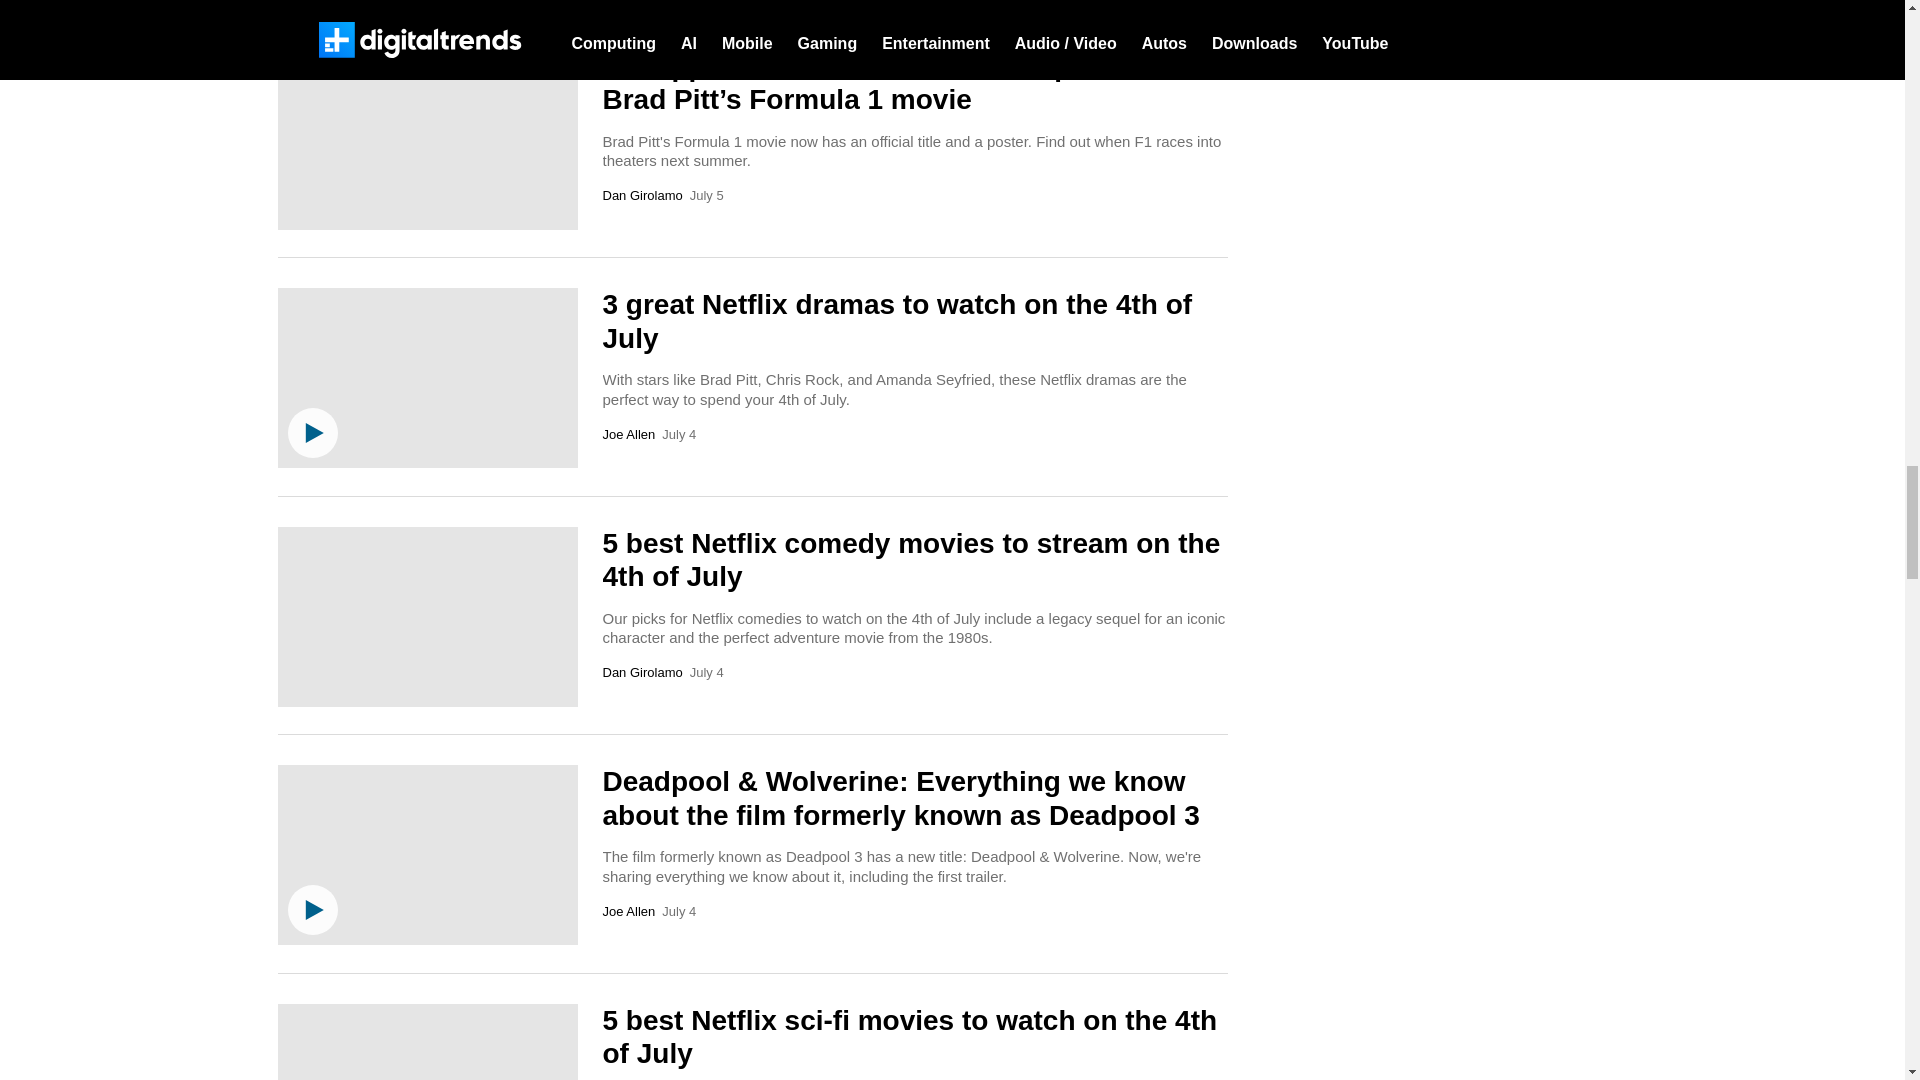  What do you see at coordinates (706, 196) in the screenshot?
I see `7.5.24 7:51am` at bounding box center [706, 196].